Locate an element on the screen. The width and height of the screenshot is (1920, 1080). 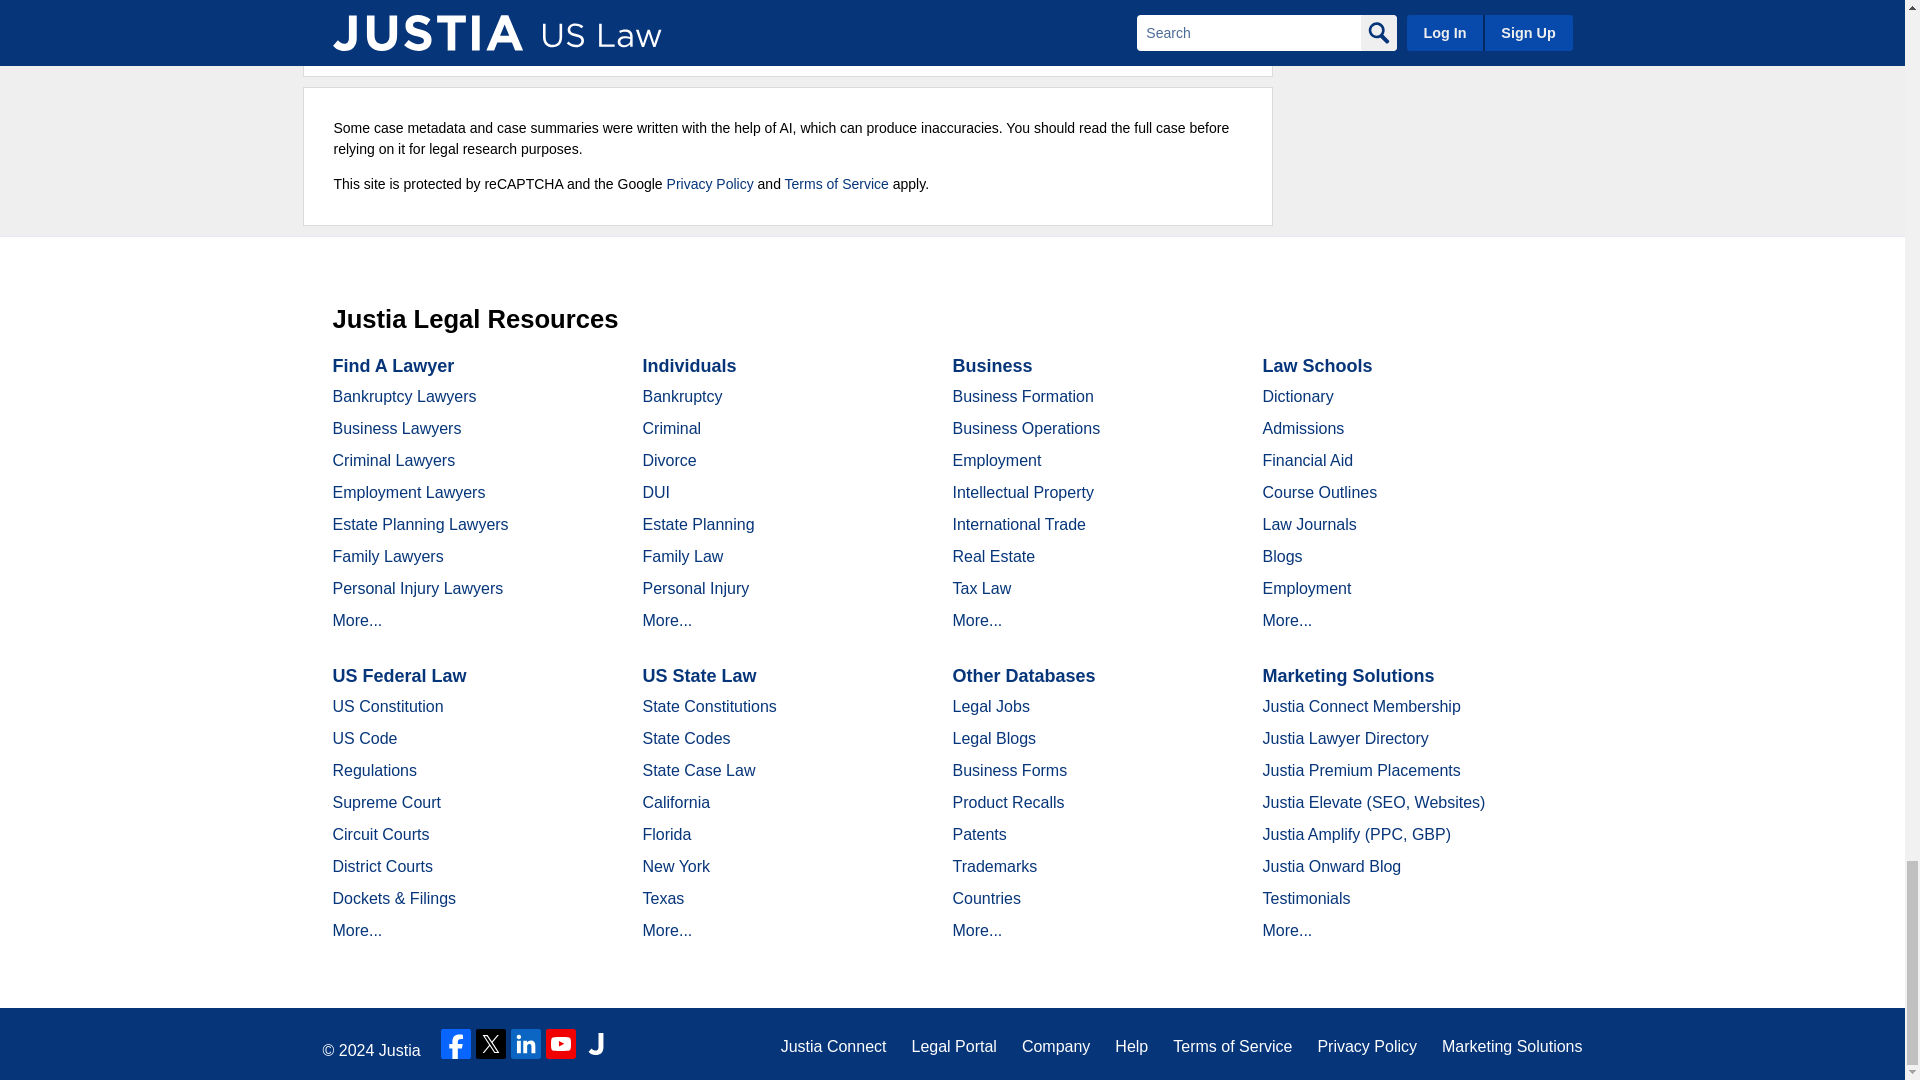
Facebook is located at coordinates (456, 1044).